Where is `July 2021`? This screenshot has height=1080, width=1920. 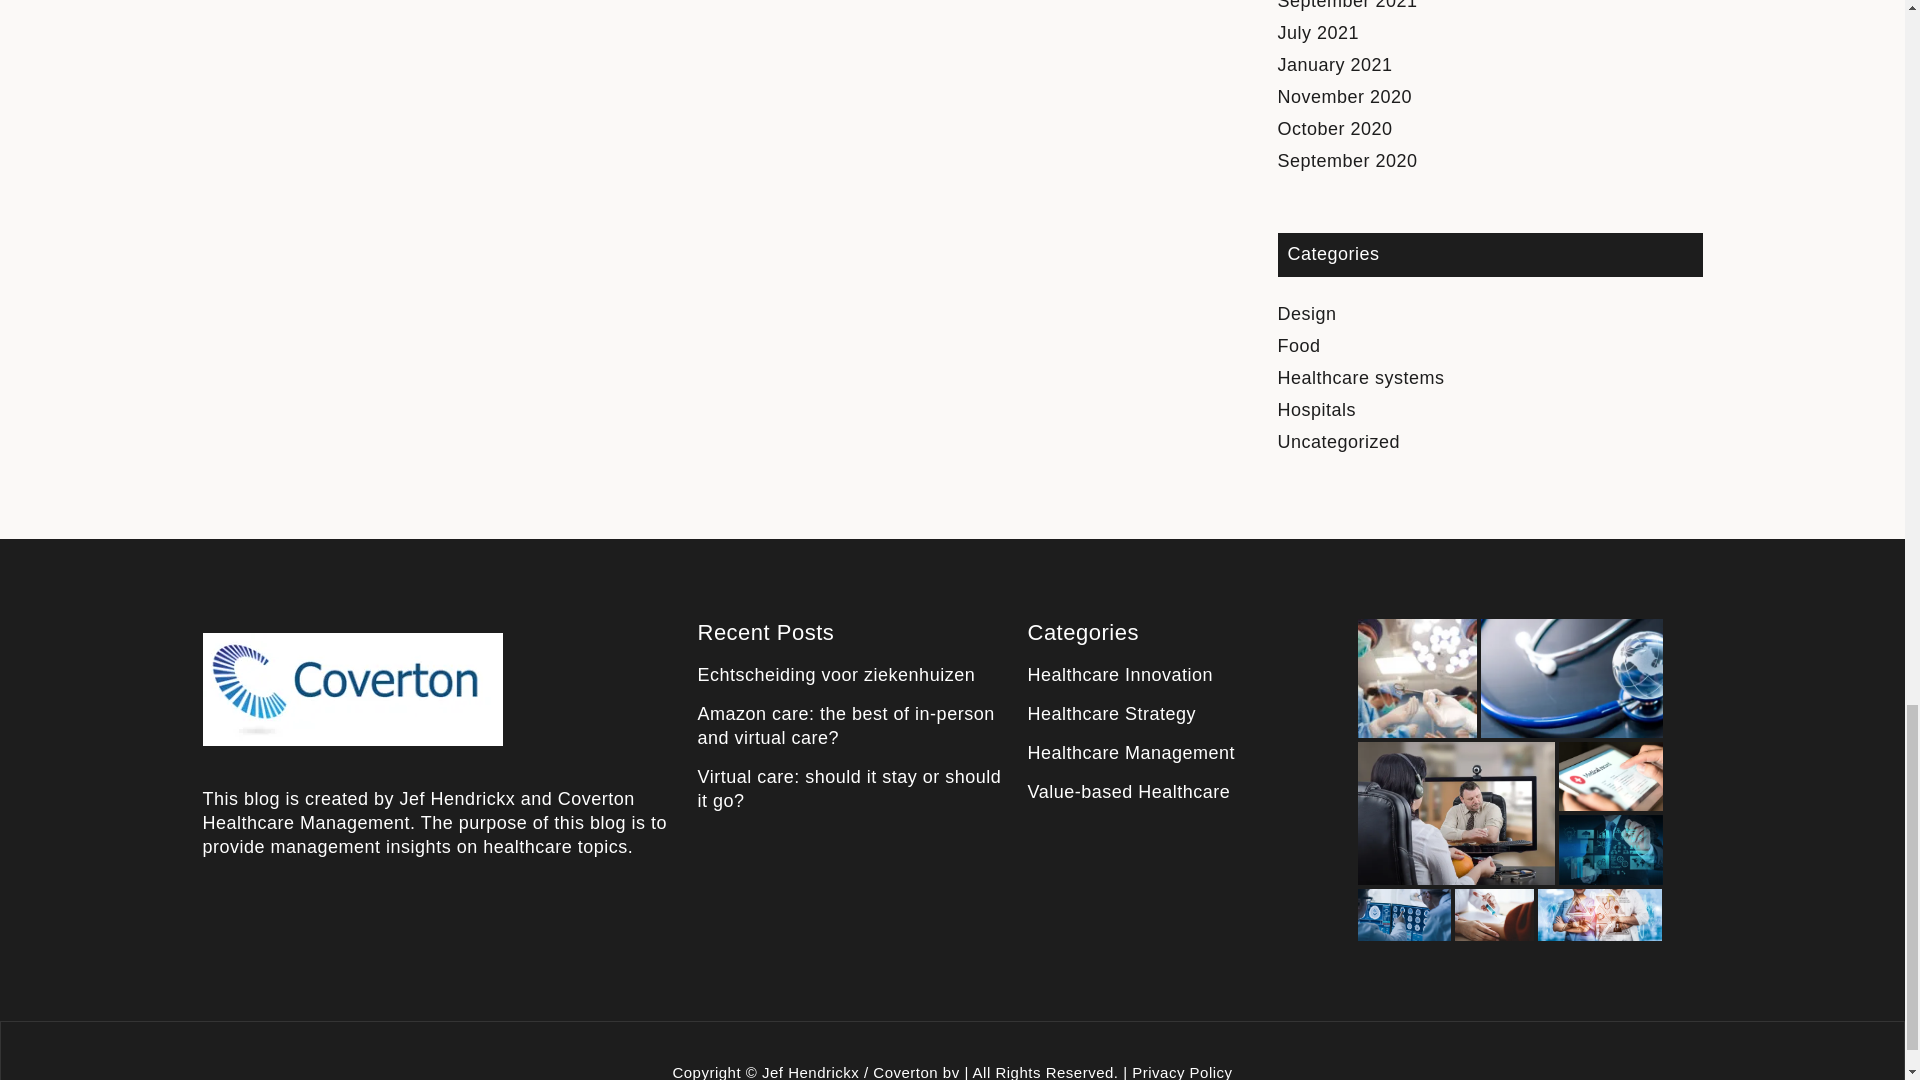 July 2021 is located at coordinates (1318, 32).